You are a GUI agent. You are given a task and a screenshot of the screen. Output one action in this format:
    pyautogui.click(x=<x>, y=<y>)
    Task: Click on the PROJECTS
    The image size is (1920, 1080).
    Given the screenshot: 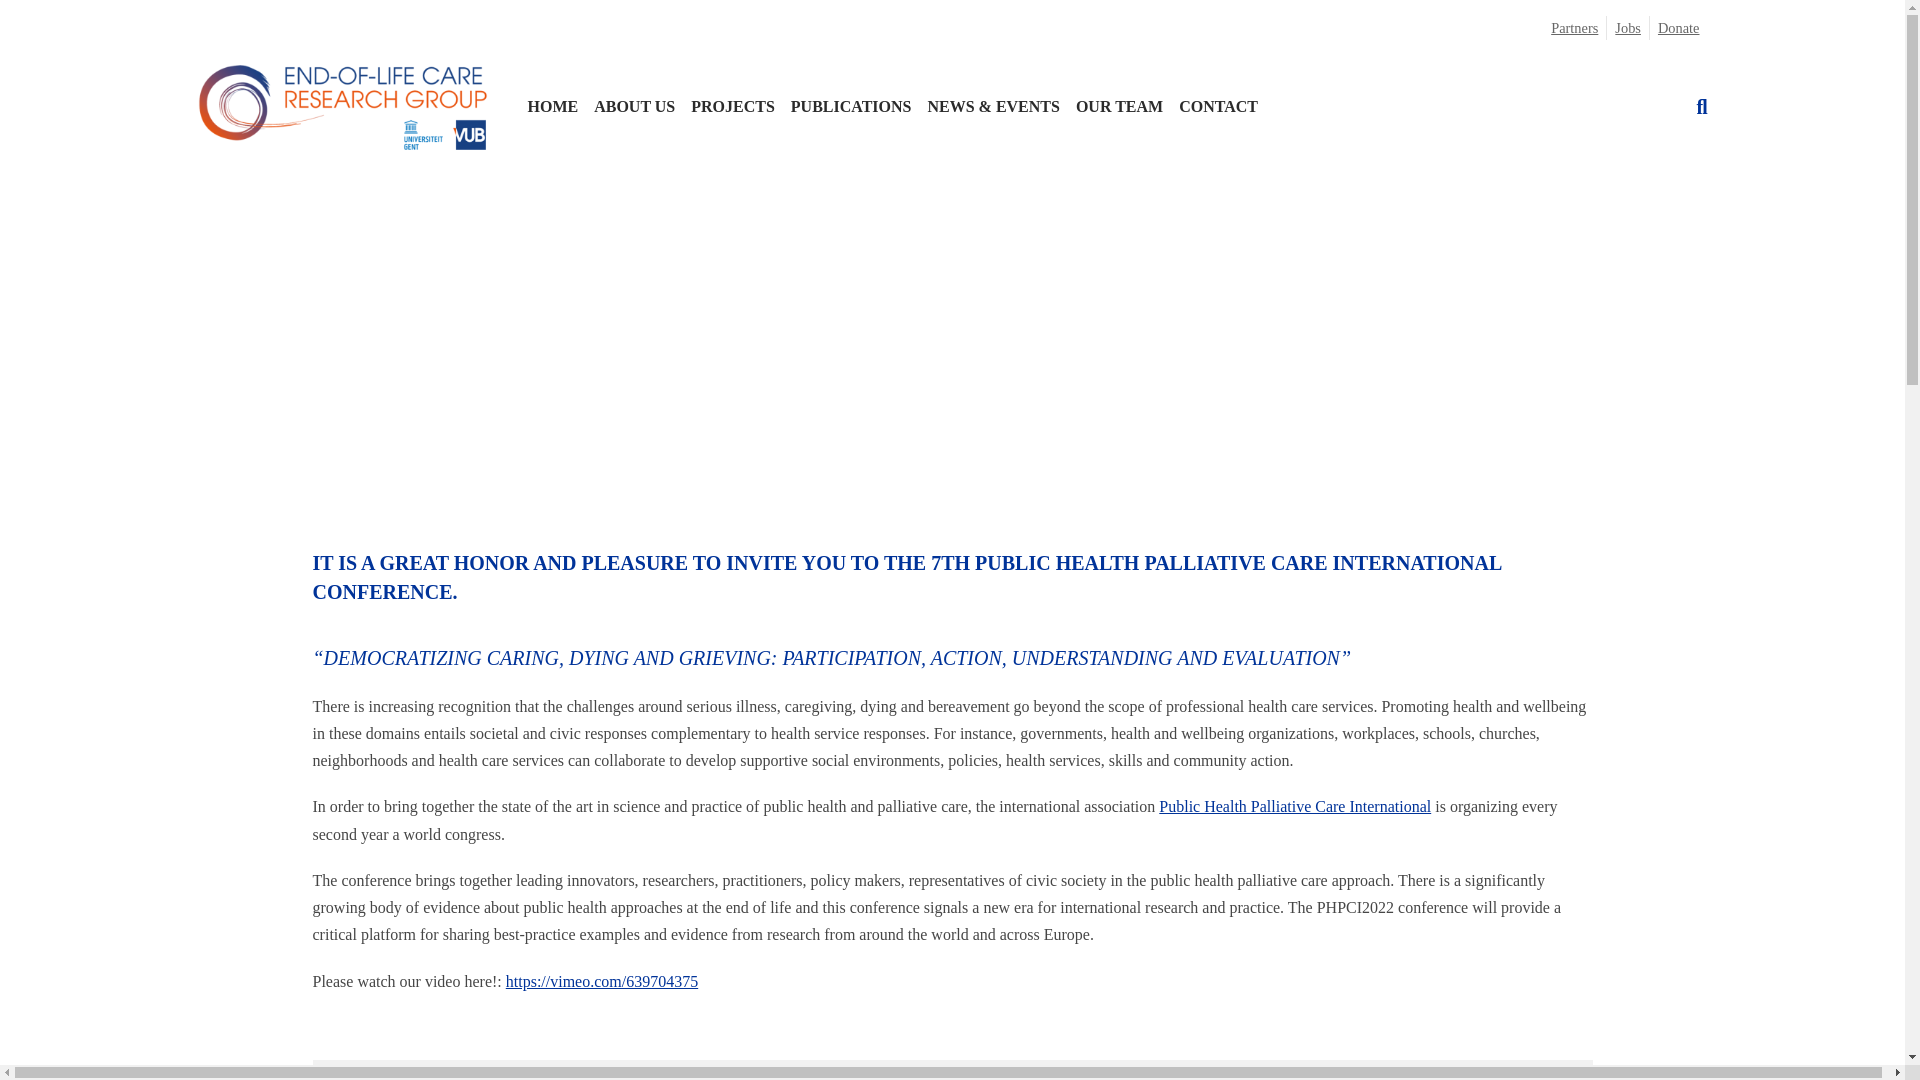 What is the action you would take?
    pyautogui.click(x=733, y=106)
    